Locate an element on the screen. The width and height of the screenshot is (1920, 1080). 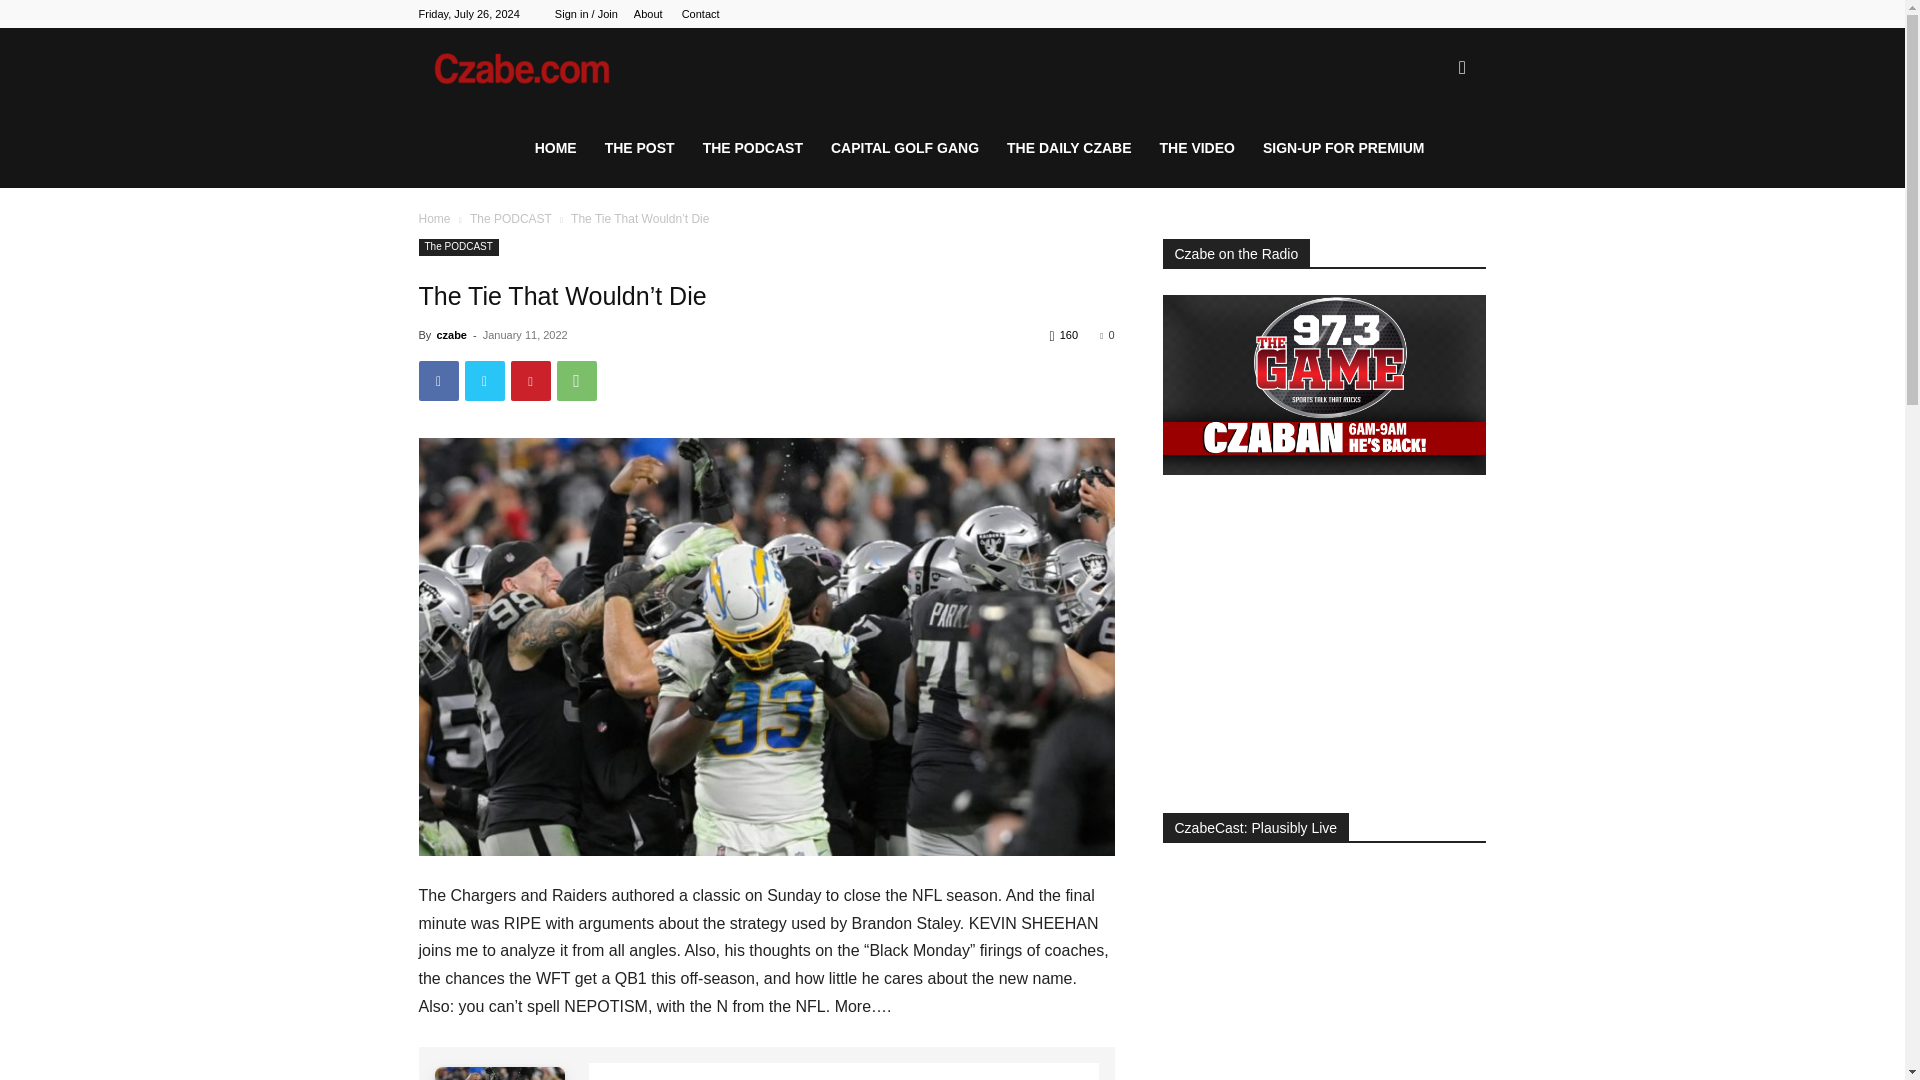
Search is located at coordinates (1430, 164).